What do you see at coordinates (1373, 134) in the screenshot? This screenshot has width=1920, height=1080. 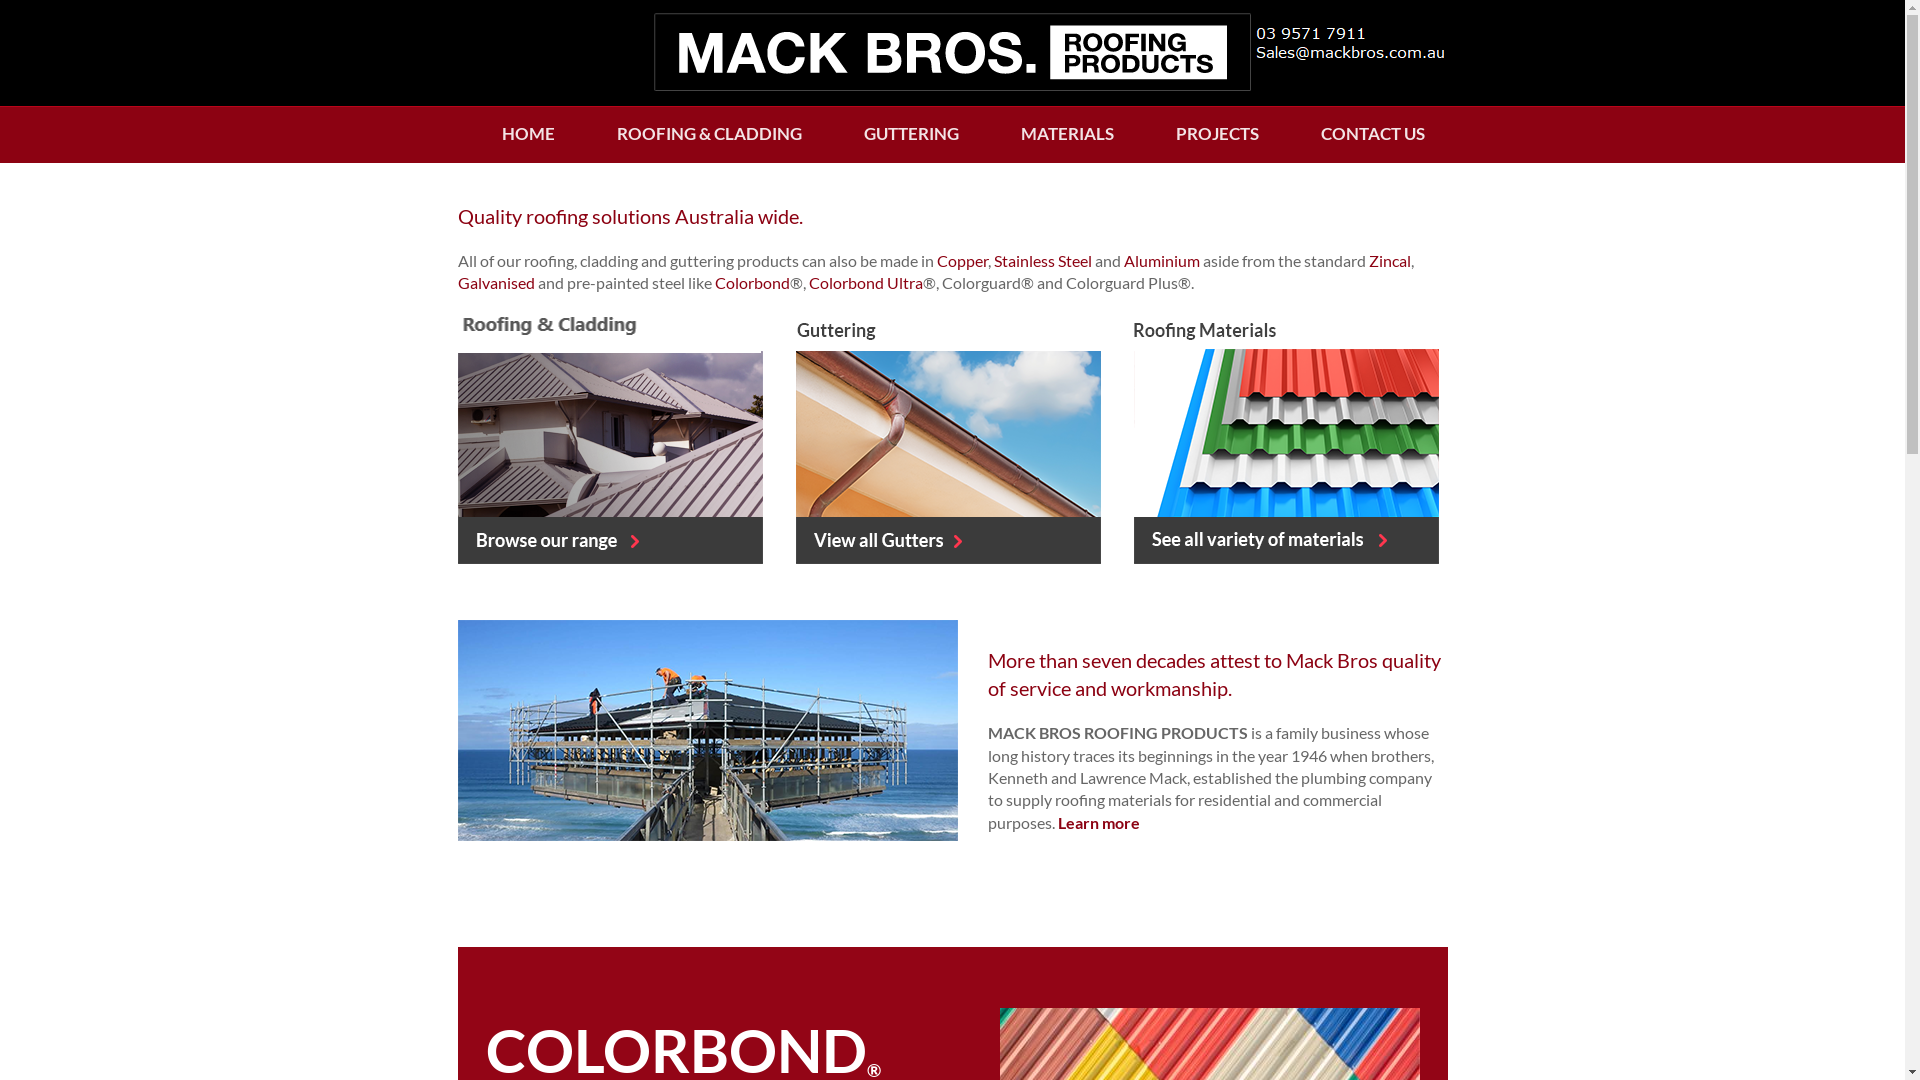 I see `CONTACT US` at bounding box center [1373, 134].